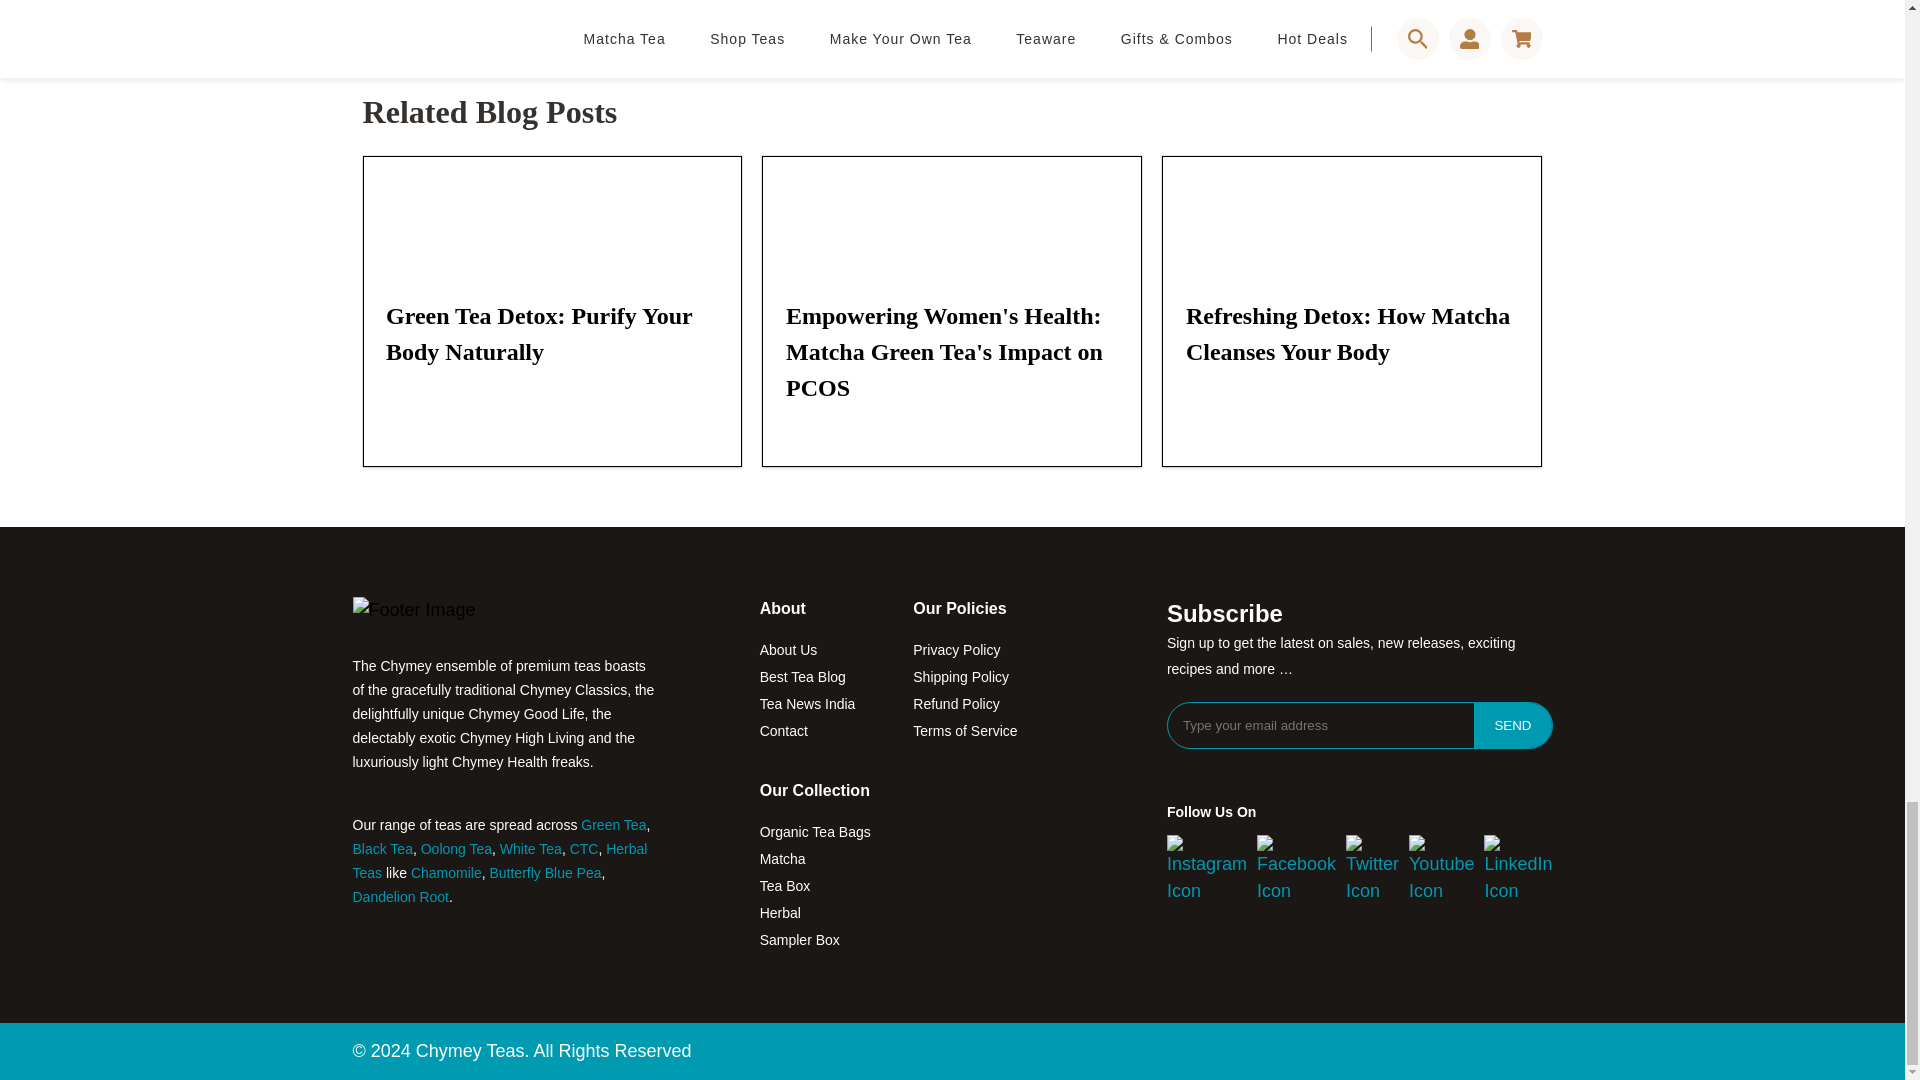  Describe the element at coordinates (944, 352) in the screenshot. I see `Empowering Women's Health: Matcha Green Tea's Impact on PCOS` at that location.